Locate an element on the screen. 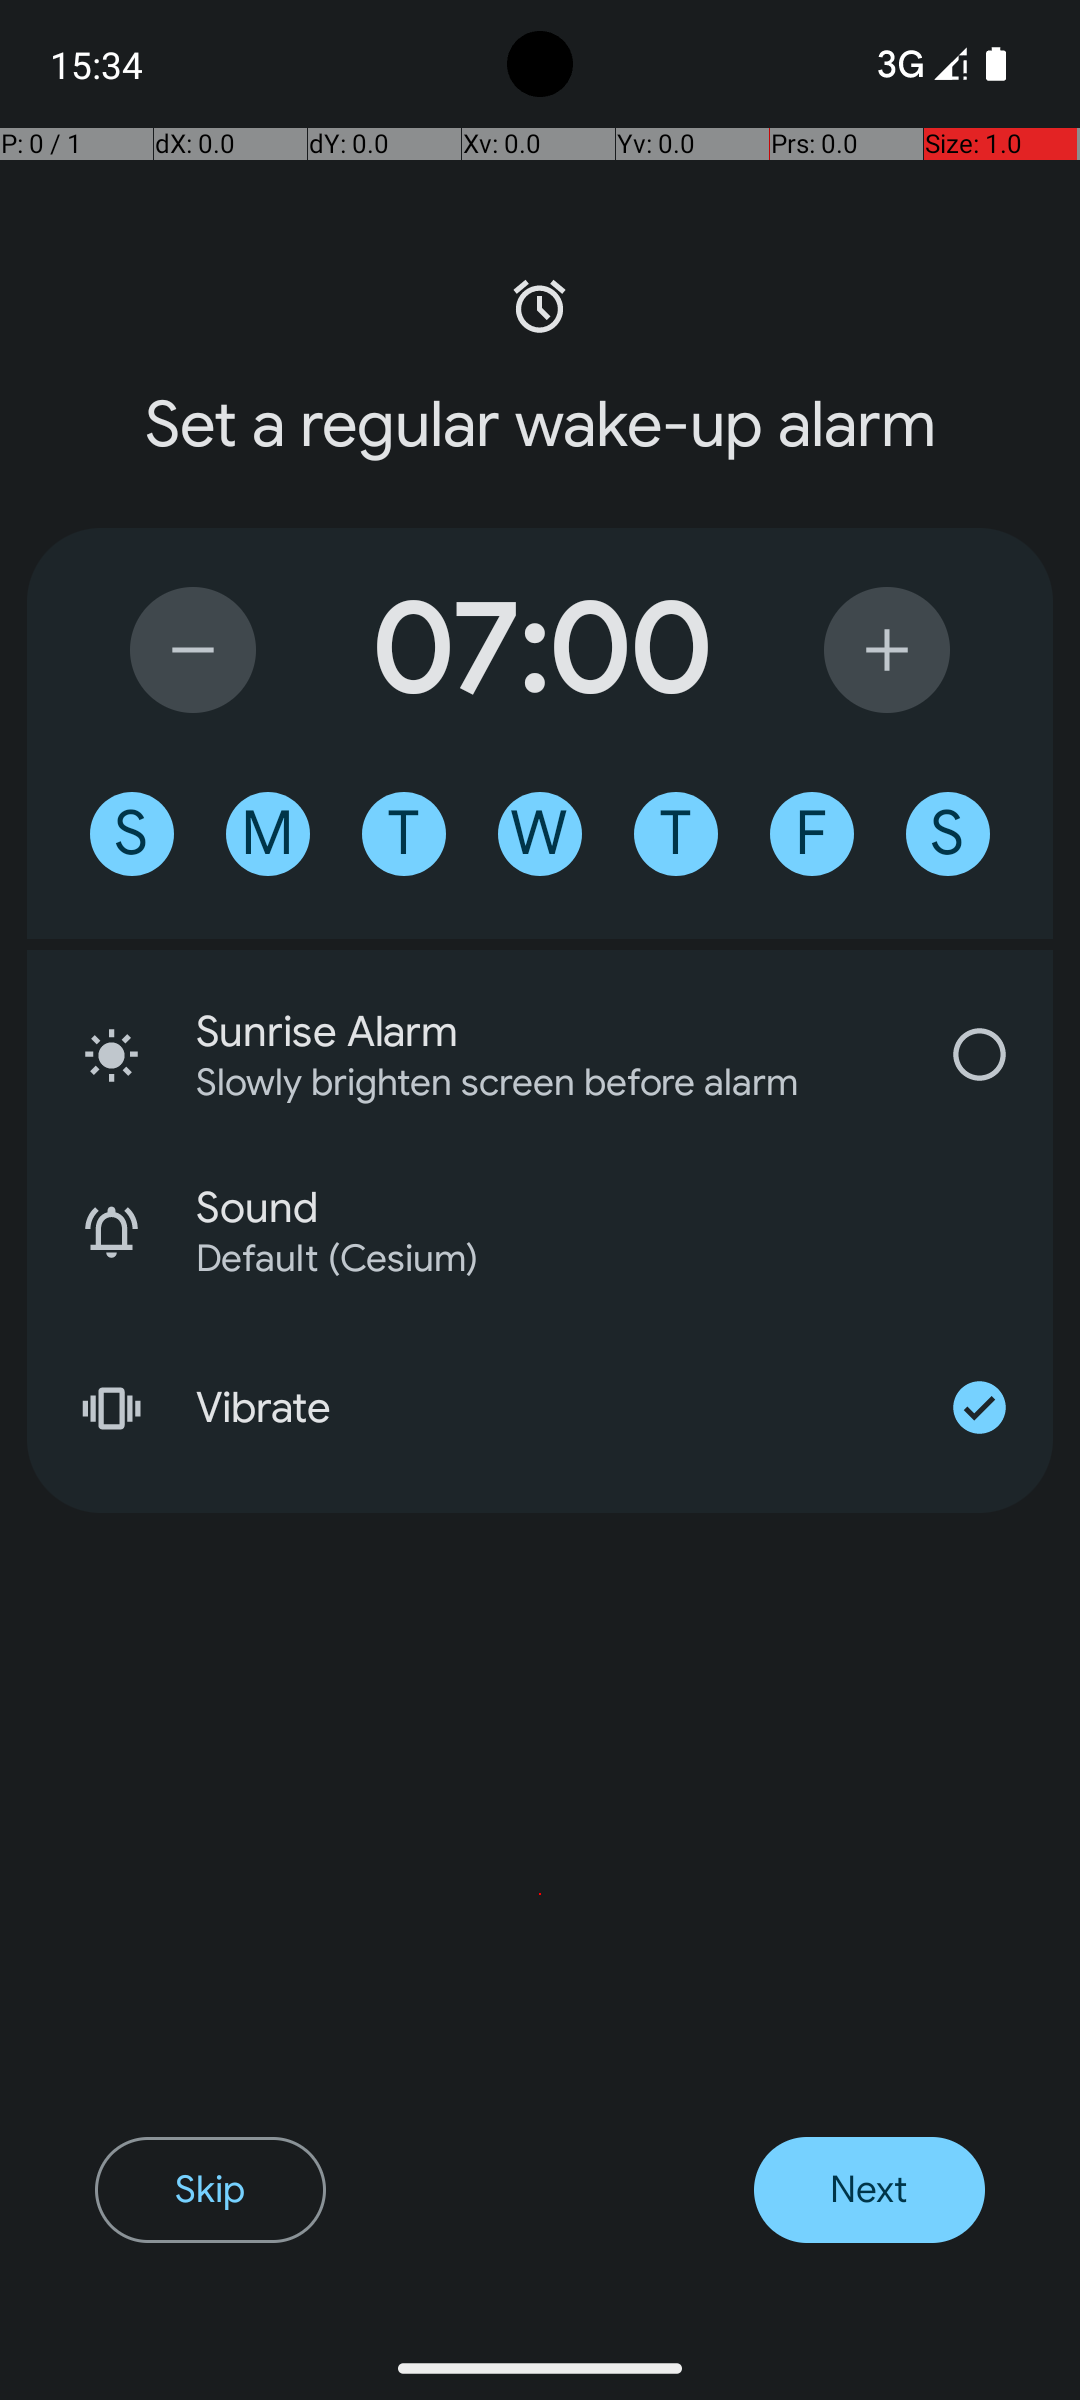 The width and height of the screenshot is (1080, 2400). Set a regular wake-up alarm is located at coordinates (540, 425).